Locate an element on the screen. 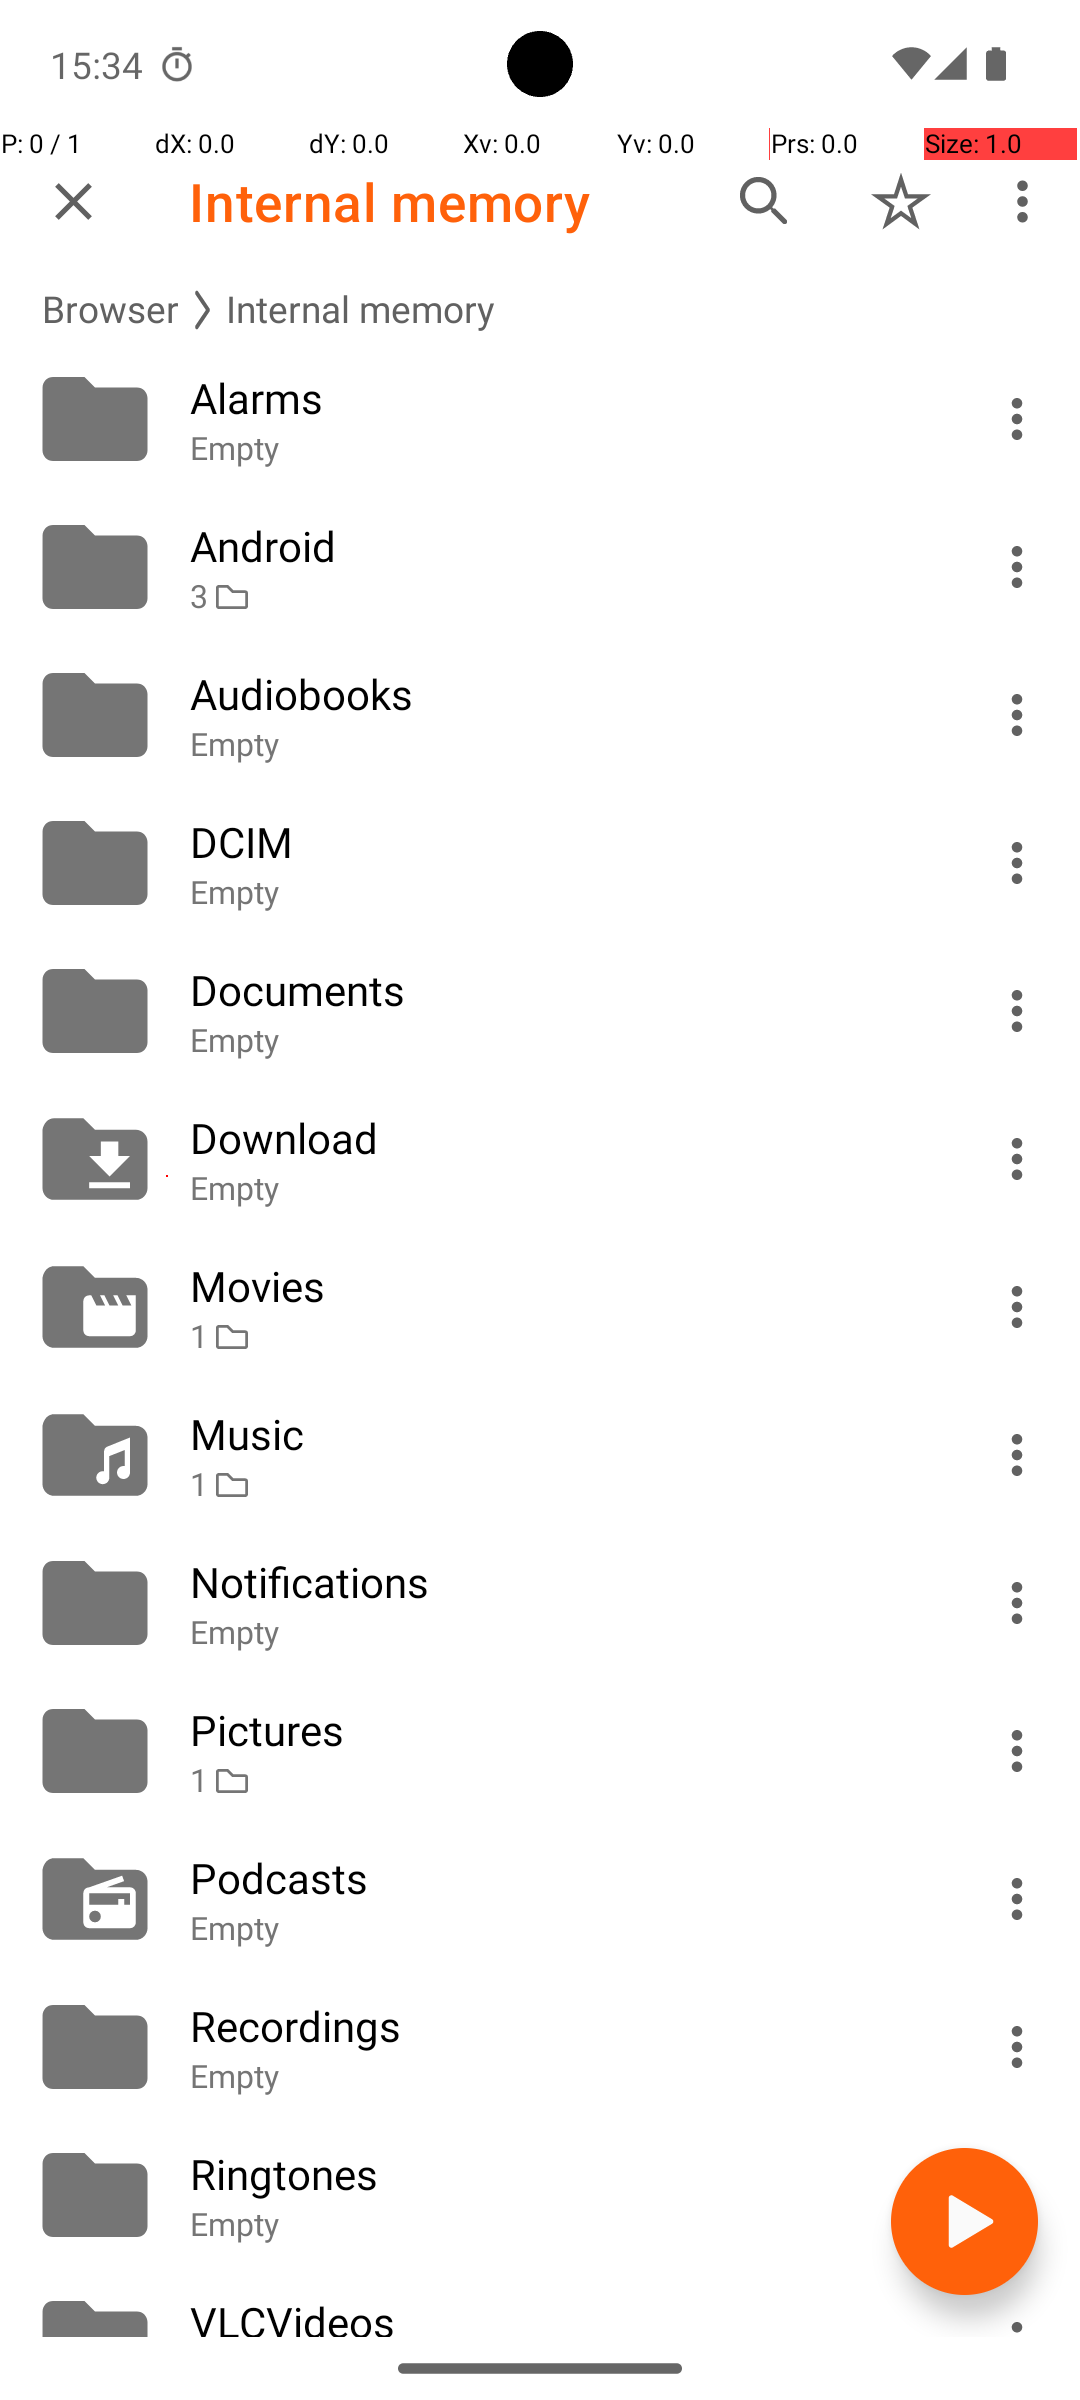  Folder: Podcasts, Empty is located at coordinates (540, 1899).